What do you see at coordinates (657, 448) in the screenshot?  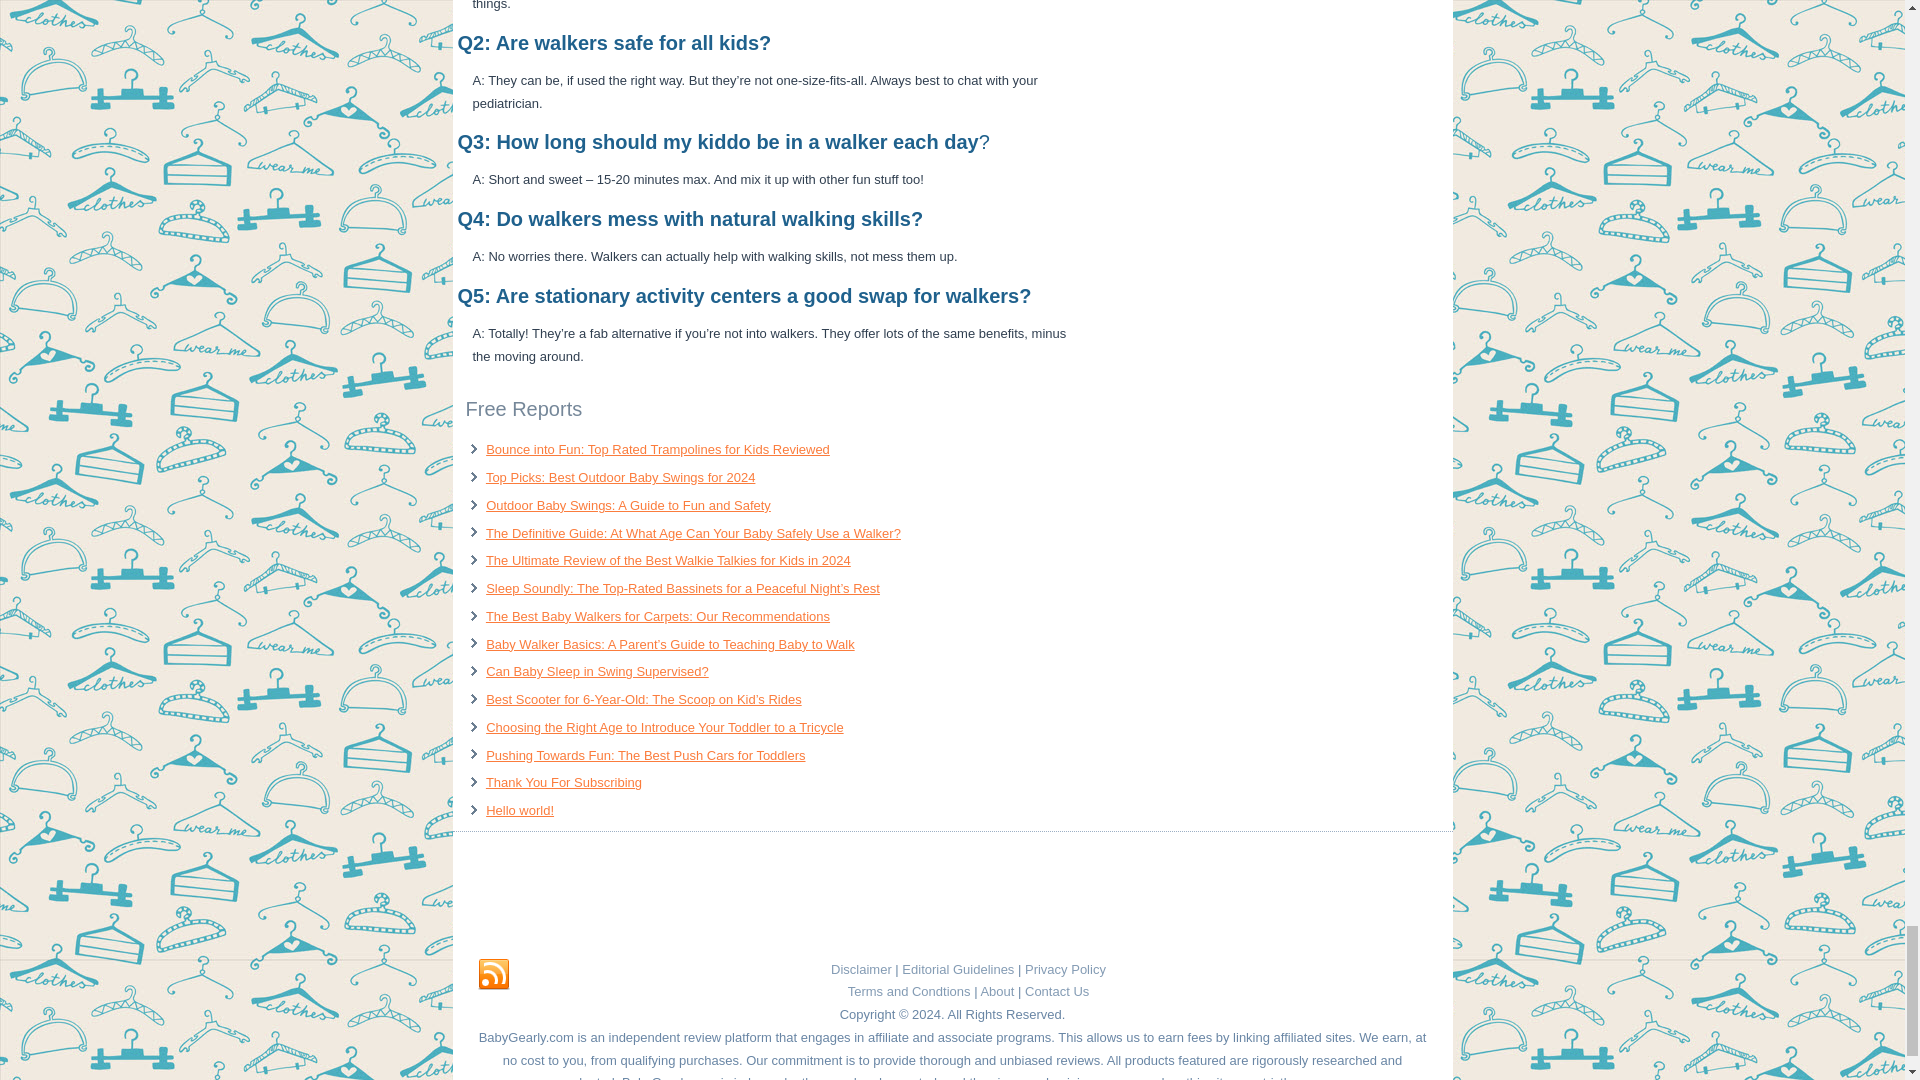 I see `Bounce into Fun: Top Rated Trampolines for Kids Reviewed` at bounding box center [657, 448].